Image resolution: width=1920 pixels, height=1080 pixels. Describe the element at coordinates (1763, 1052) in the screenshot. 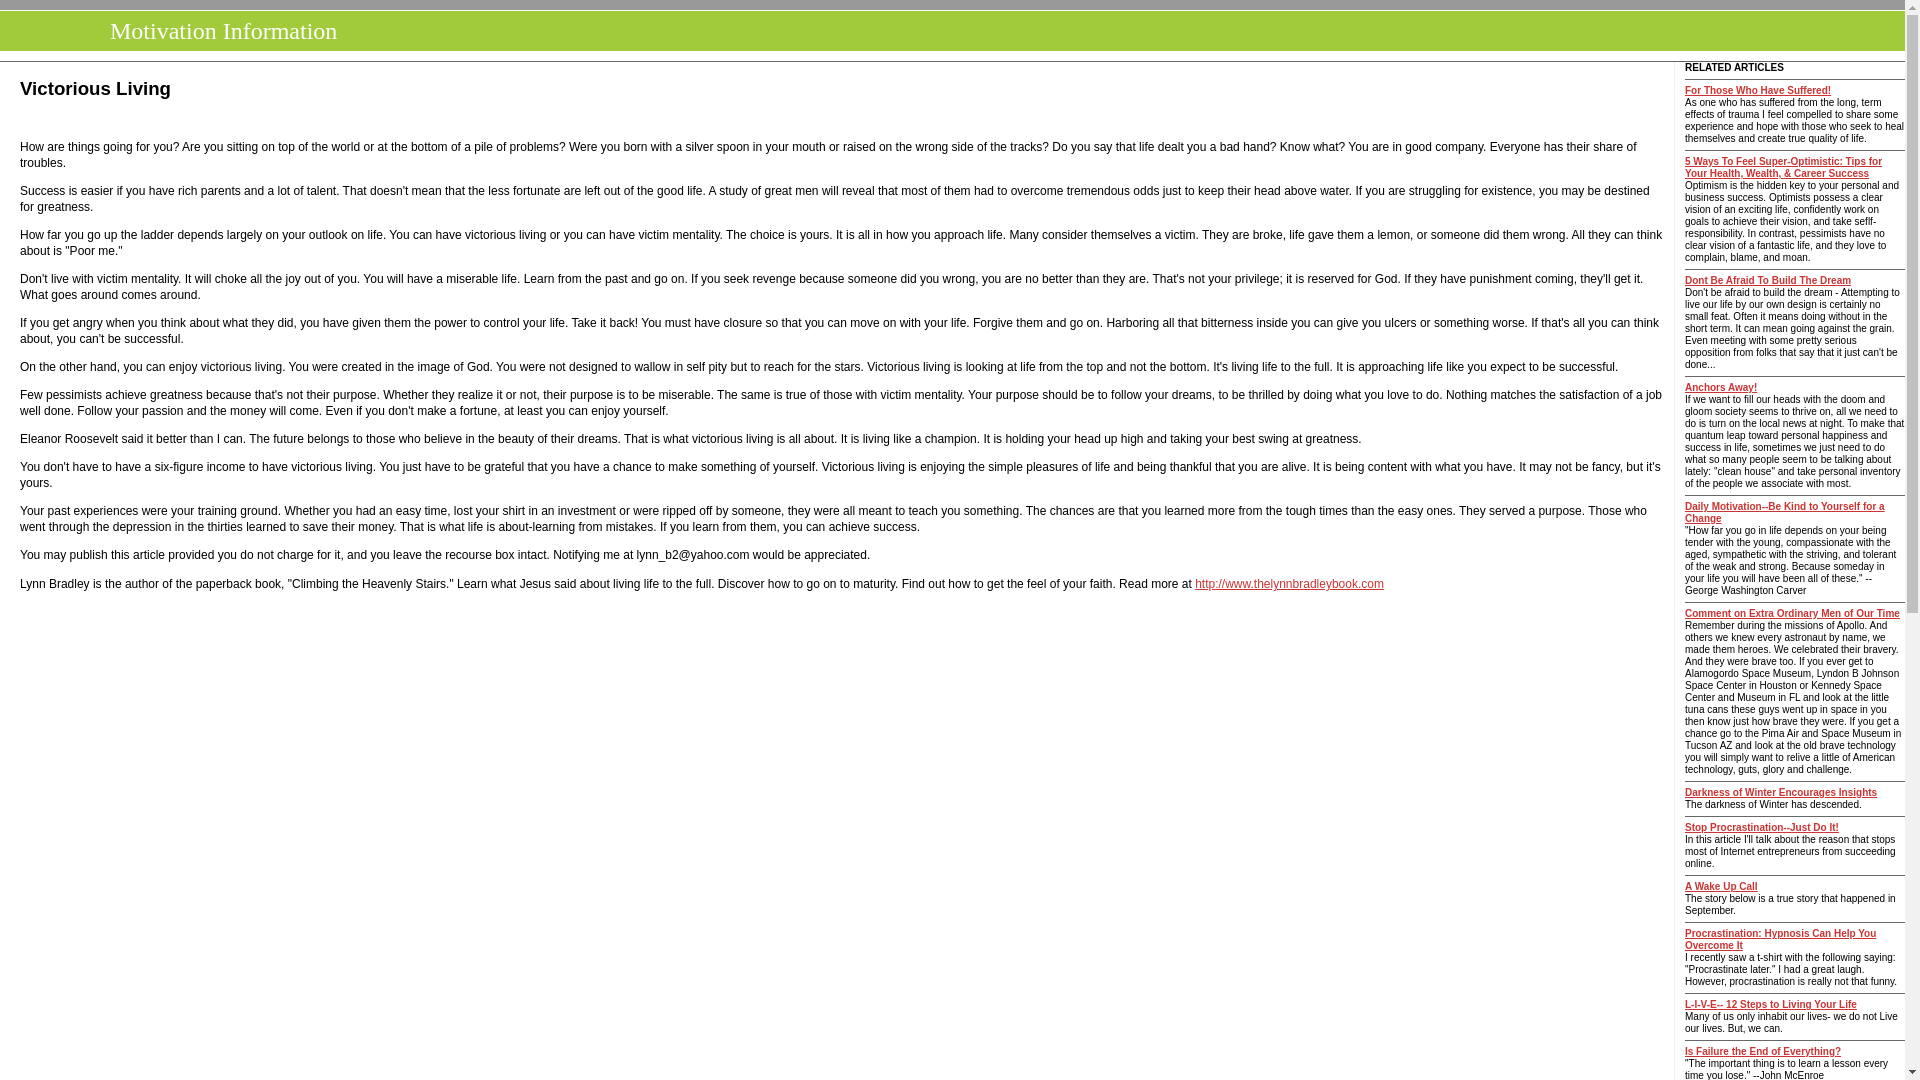

I see `Is Failure the End of Everything?` at that location.